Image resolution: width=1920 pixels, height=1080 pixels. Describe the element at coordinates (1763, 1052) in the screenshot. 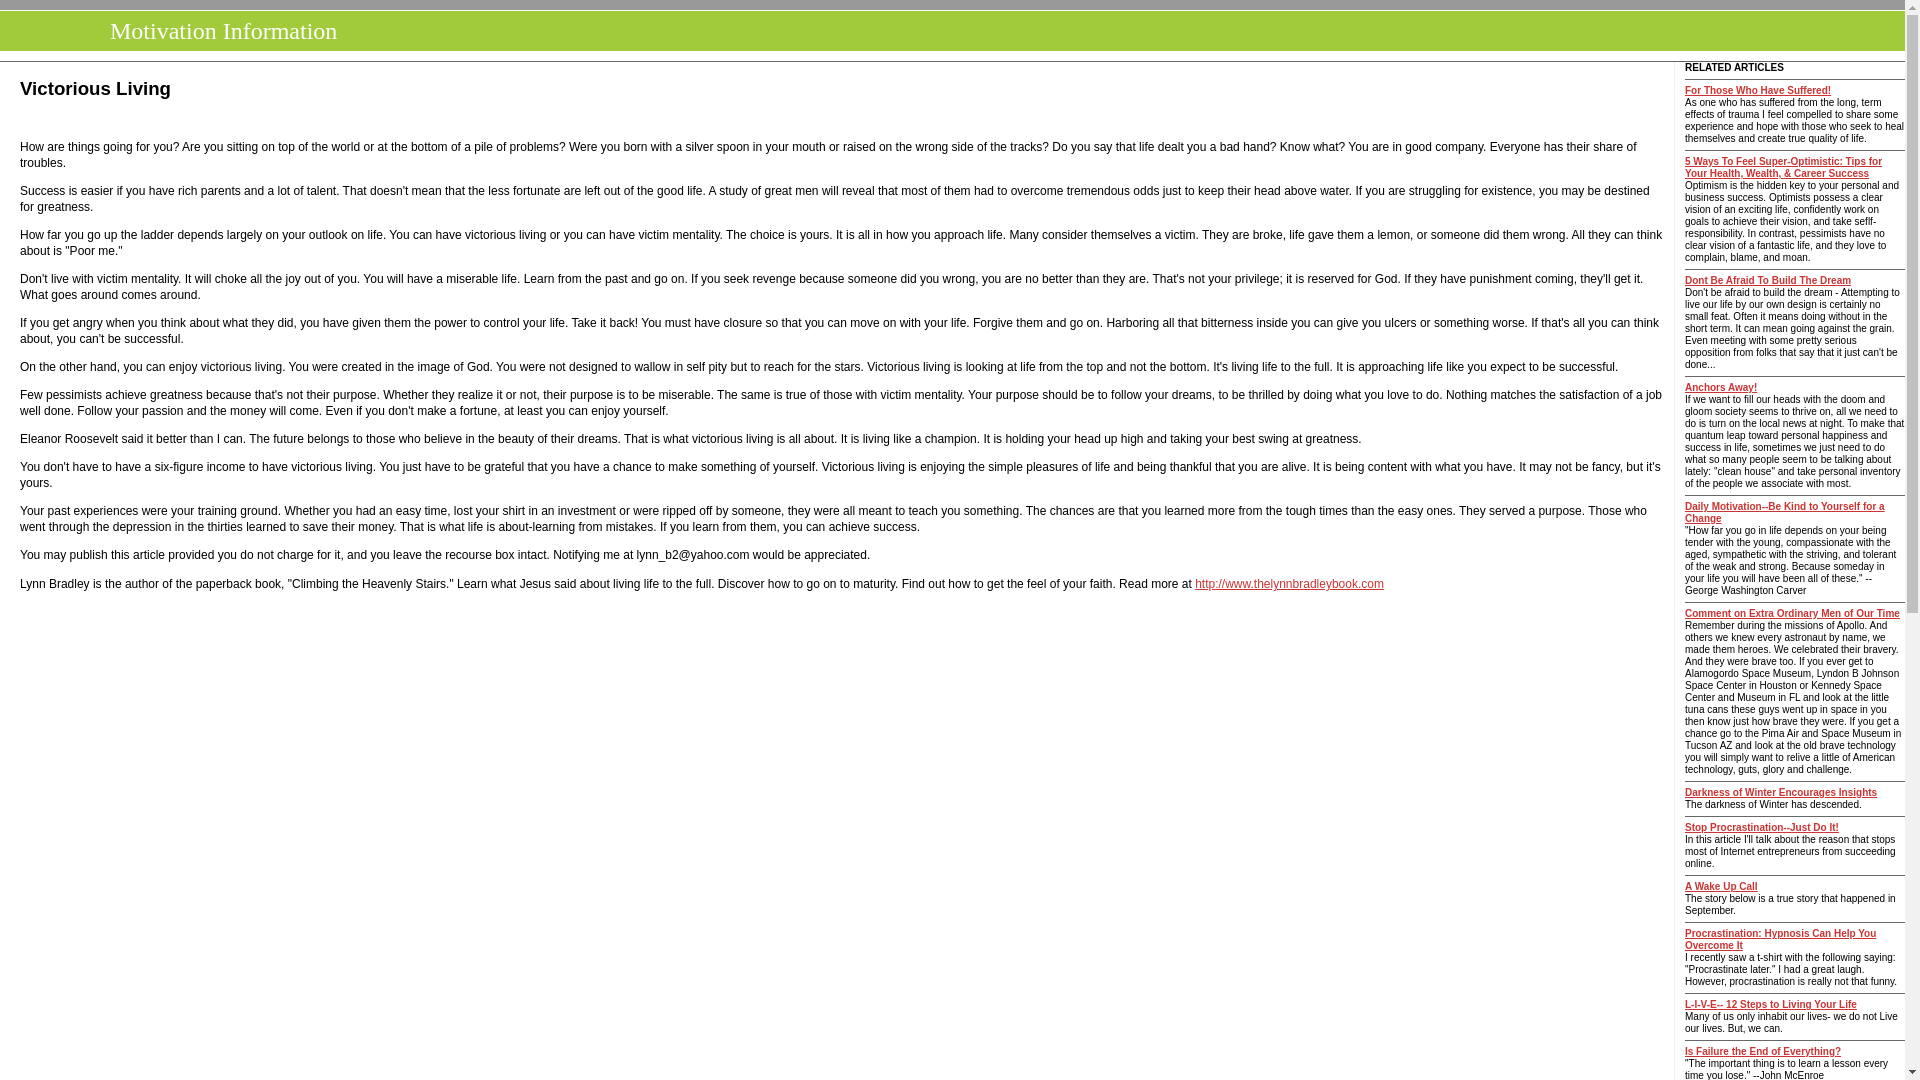

I see `Is Failure the End of Everything?` at that location.